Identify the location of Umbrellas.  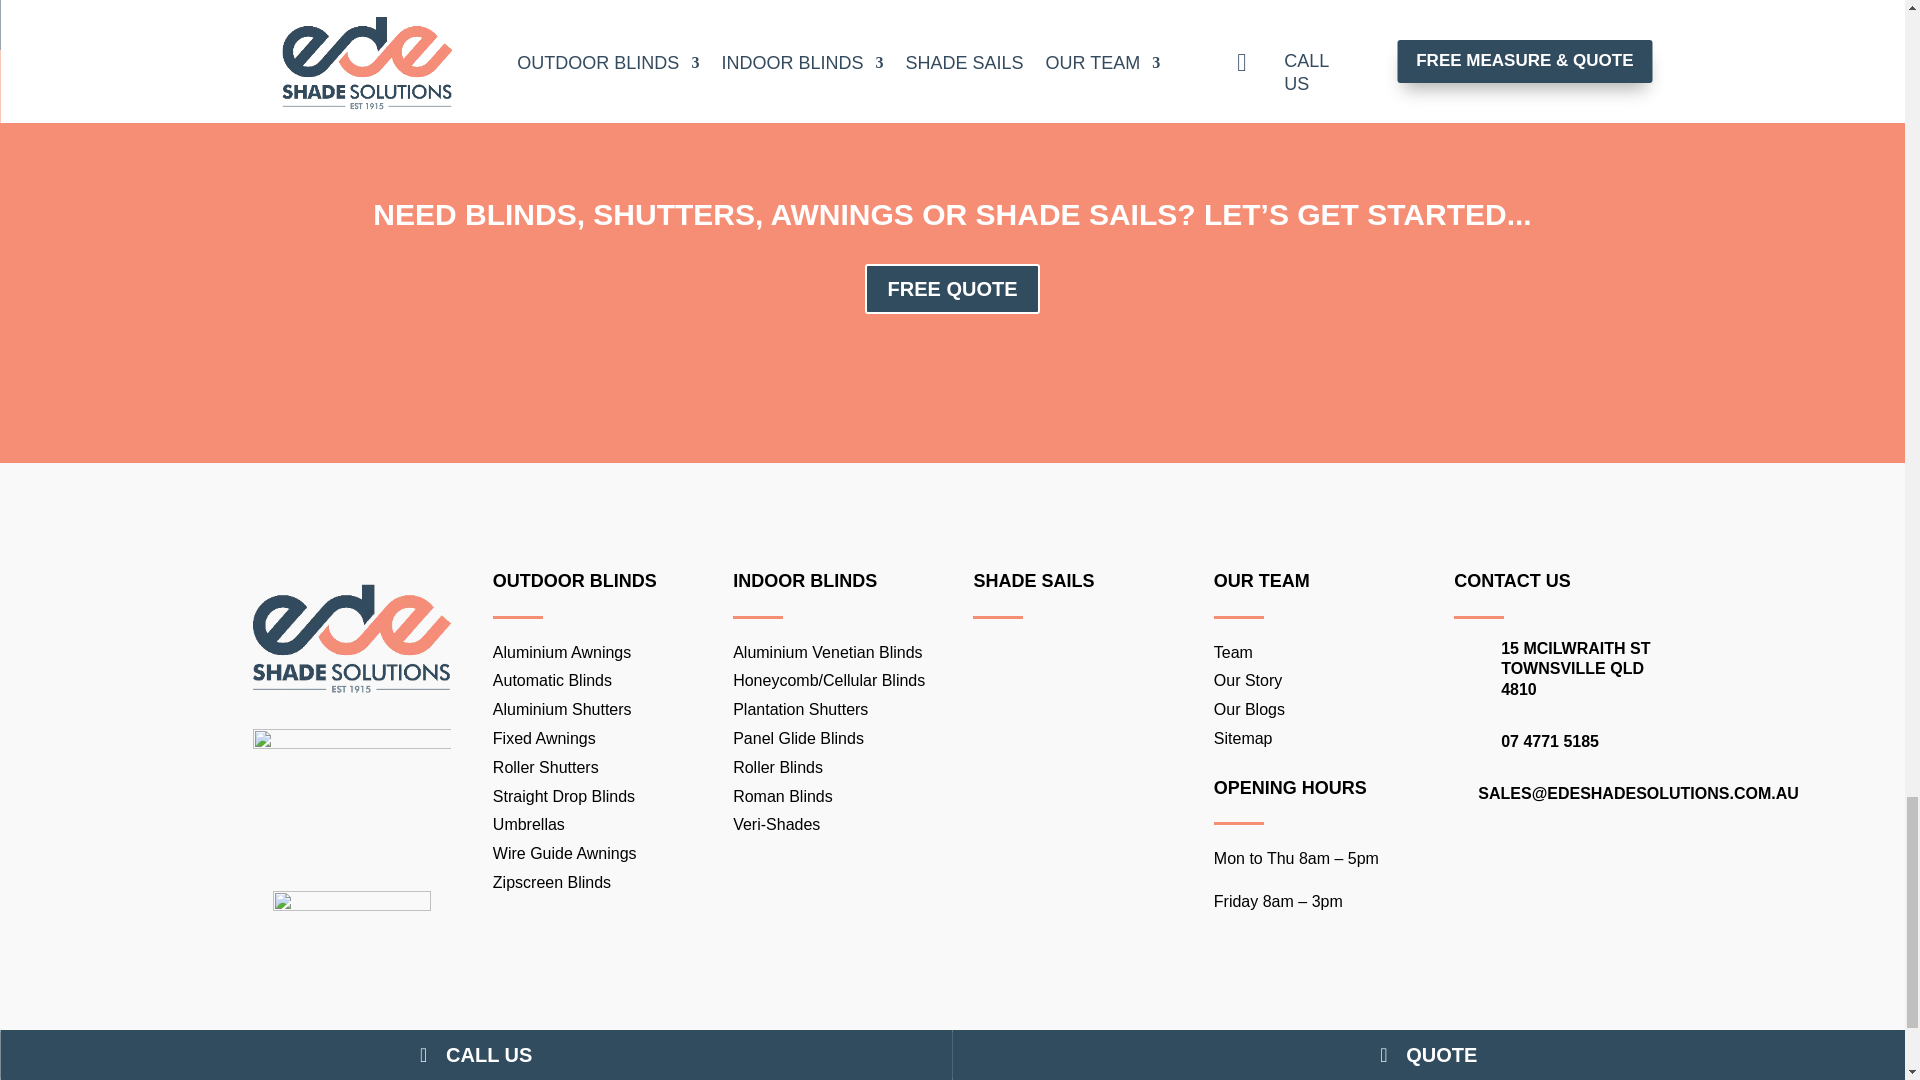
(528, 824).